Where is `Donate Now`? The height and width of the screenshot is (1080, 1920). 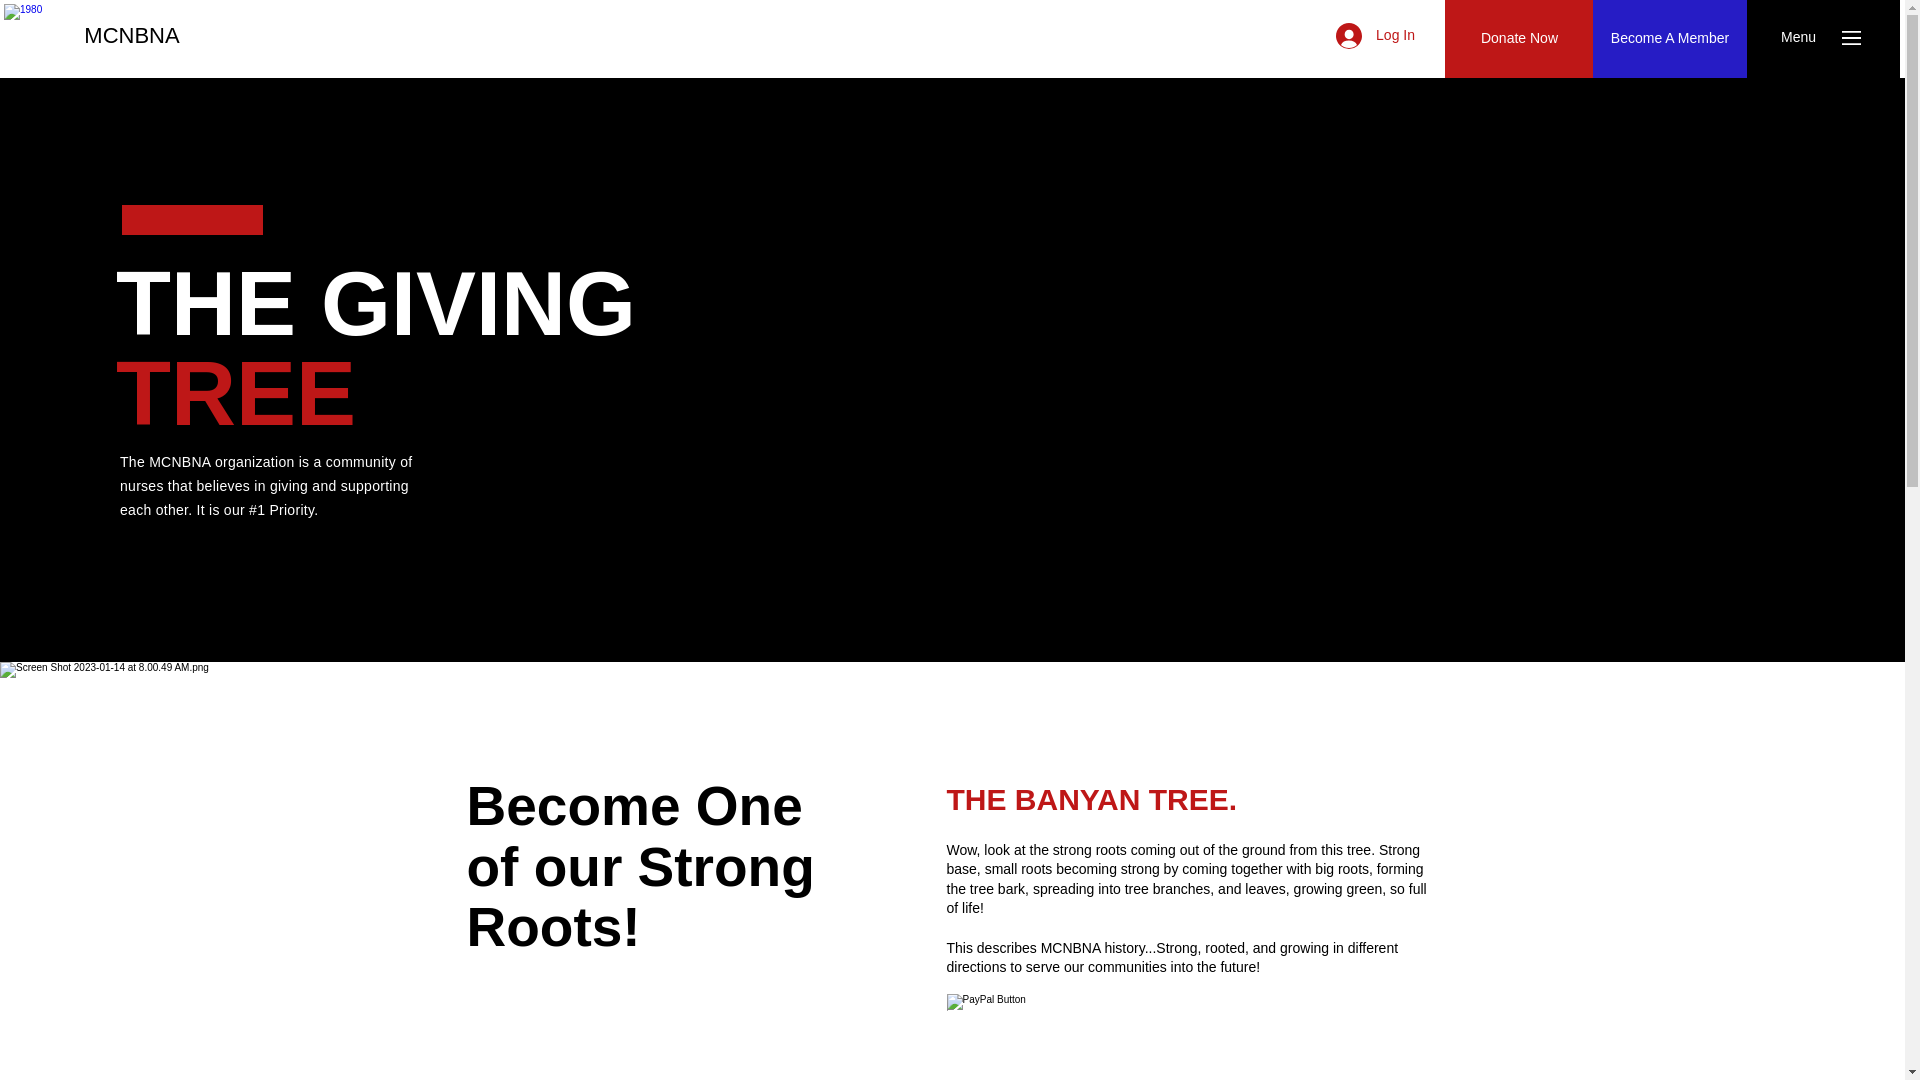 Donate Now is located at coordinates (1519, 38).